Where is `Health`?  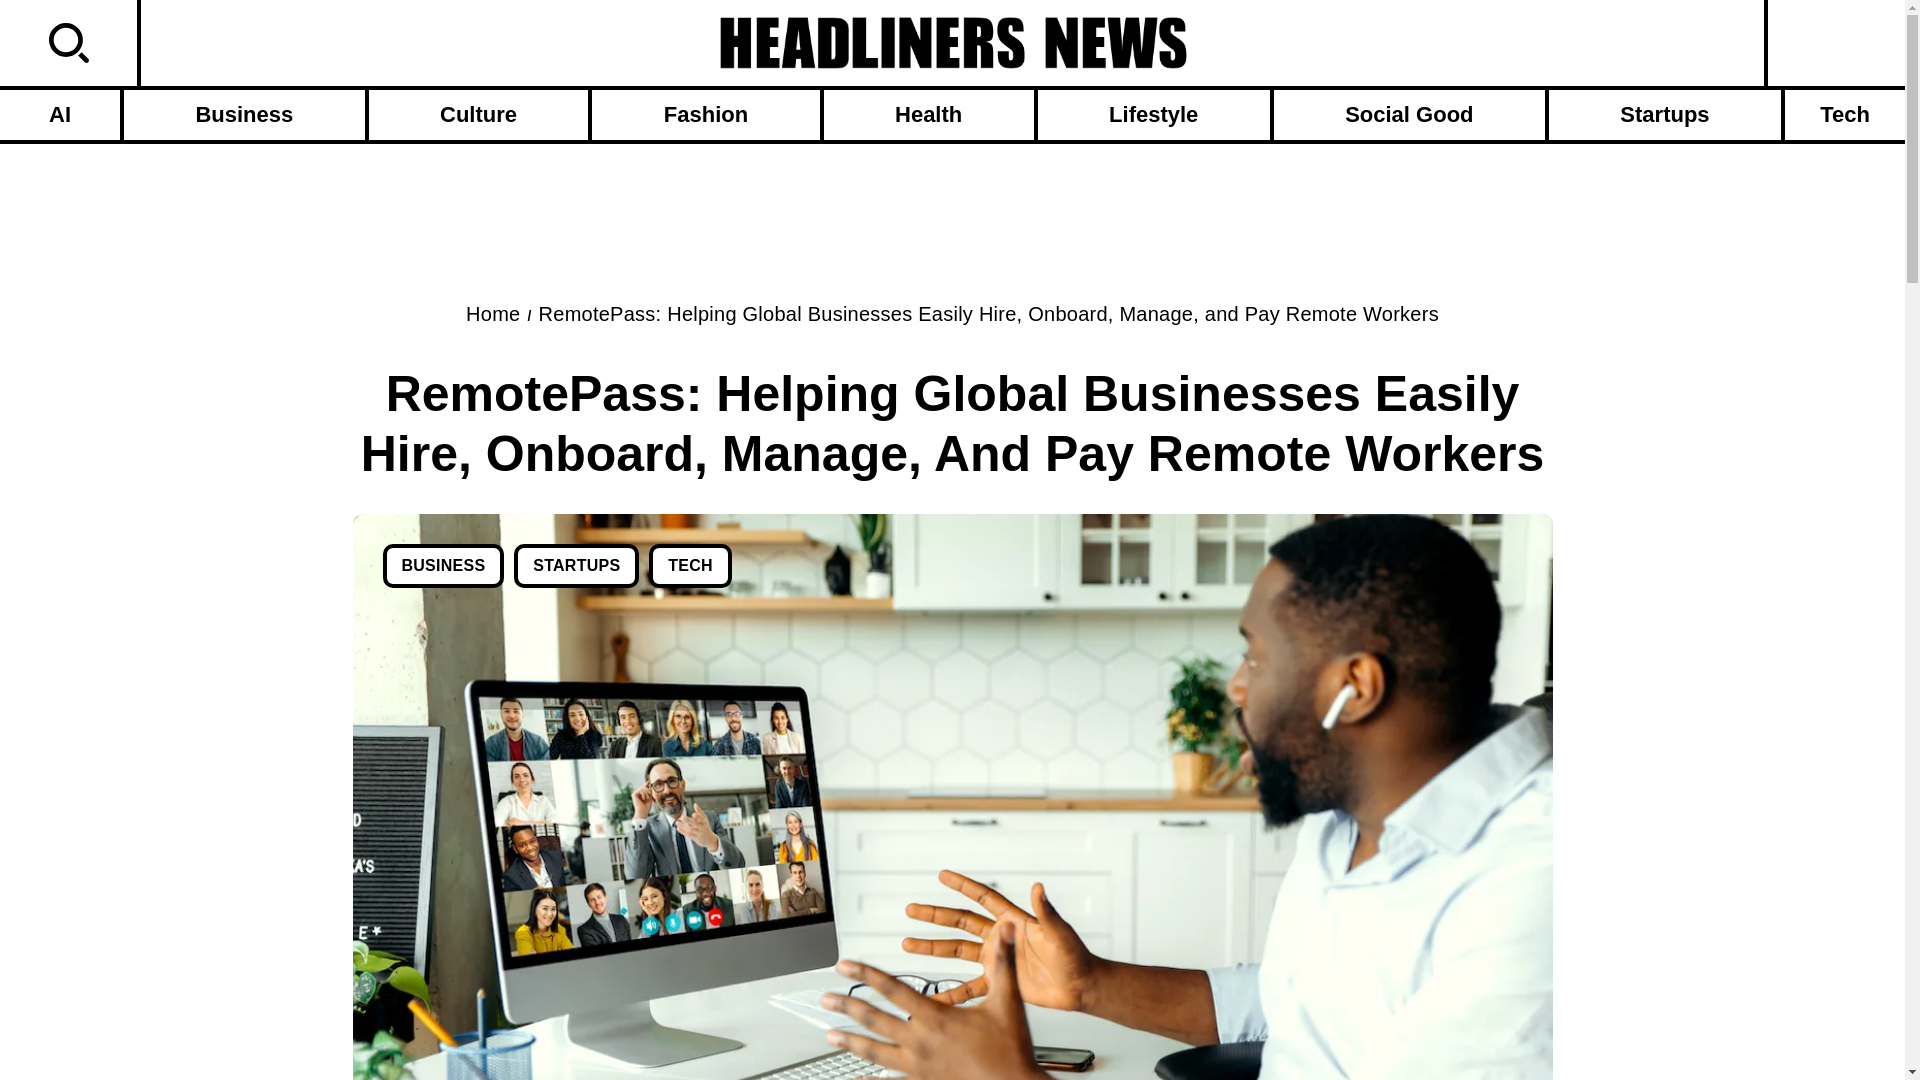 Health is located at coordinates (928, 114).